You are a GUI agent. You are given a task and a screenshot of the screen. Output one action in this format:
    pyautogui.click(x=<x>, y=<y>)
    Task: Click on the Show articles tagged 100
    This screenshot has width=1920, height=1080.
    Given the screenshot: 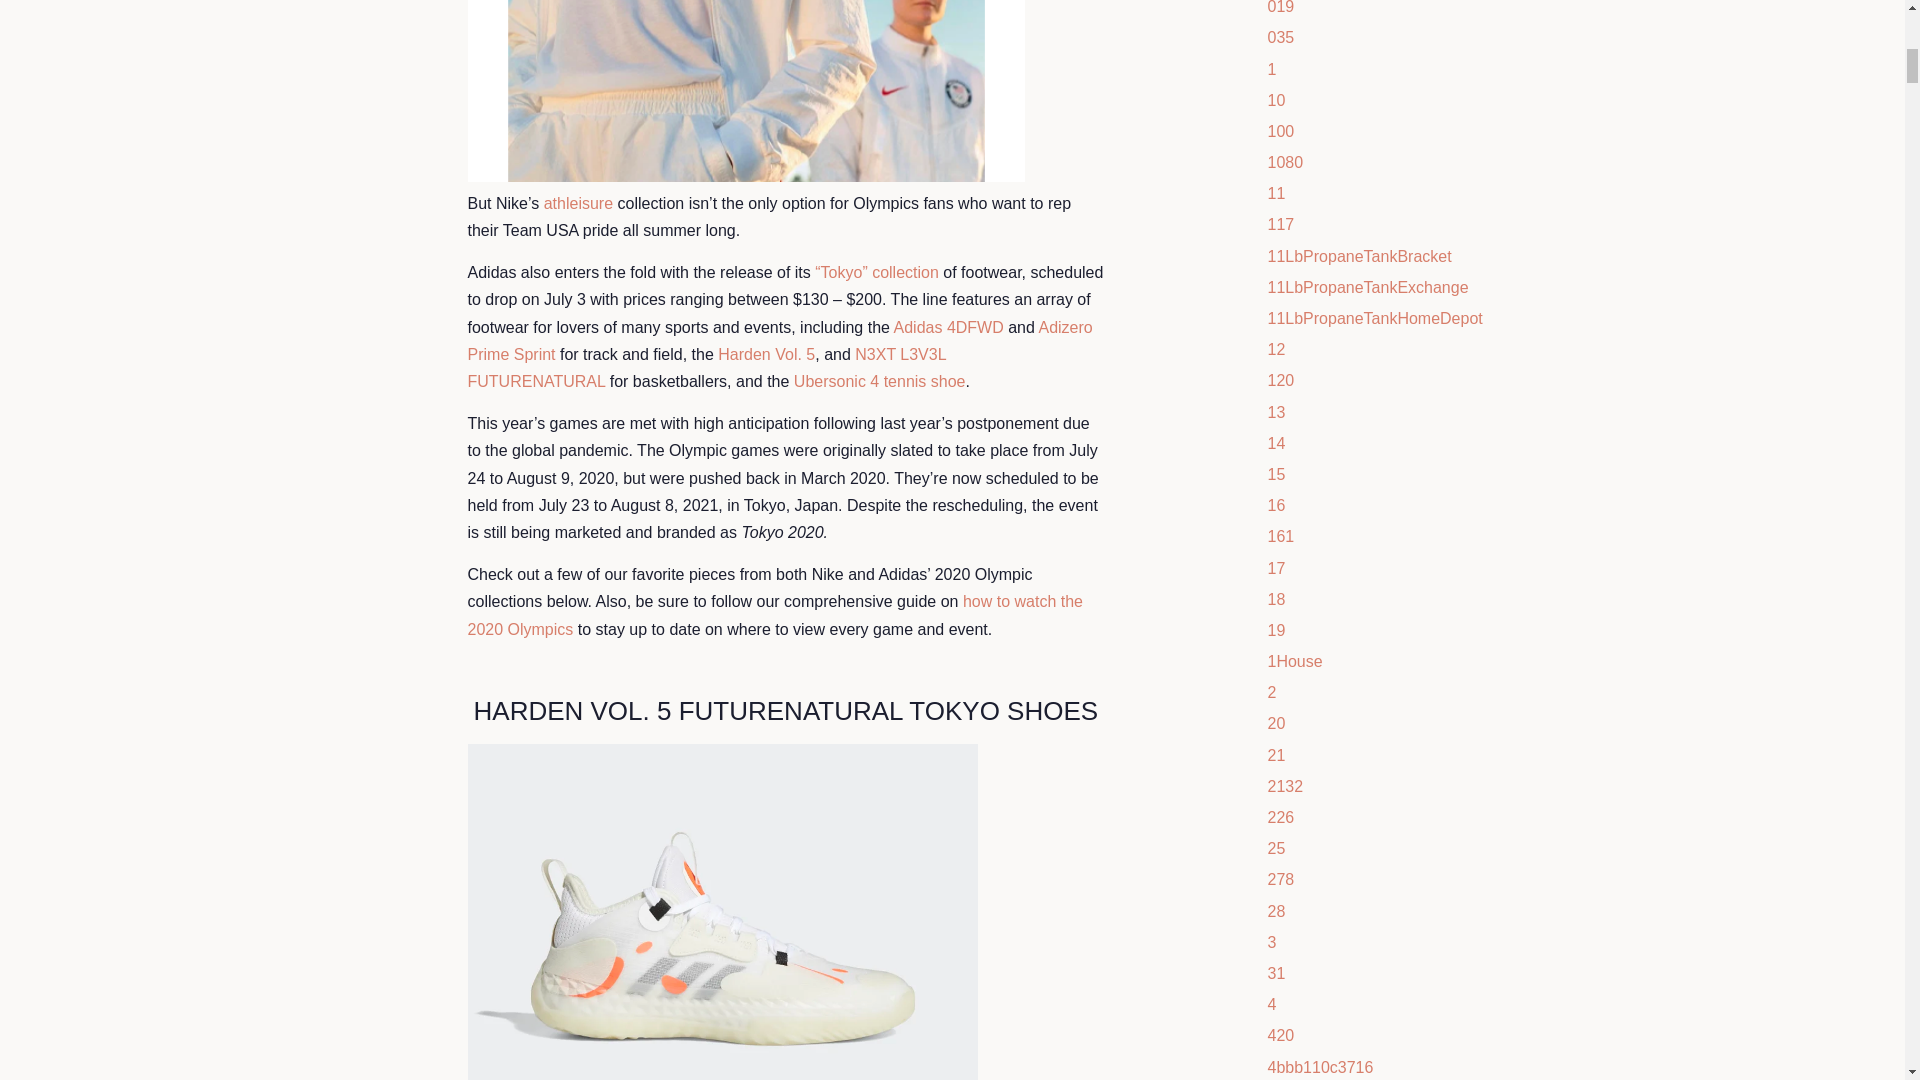 What is the action you would take?
    pyautogui.click(x=1280, y=132)
    